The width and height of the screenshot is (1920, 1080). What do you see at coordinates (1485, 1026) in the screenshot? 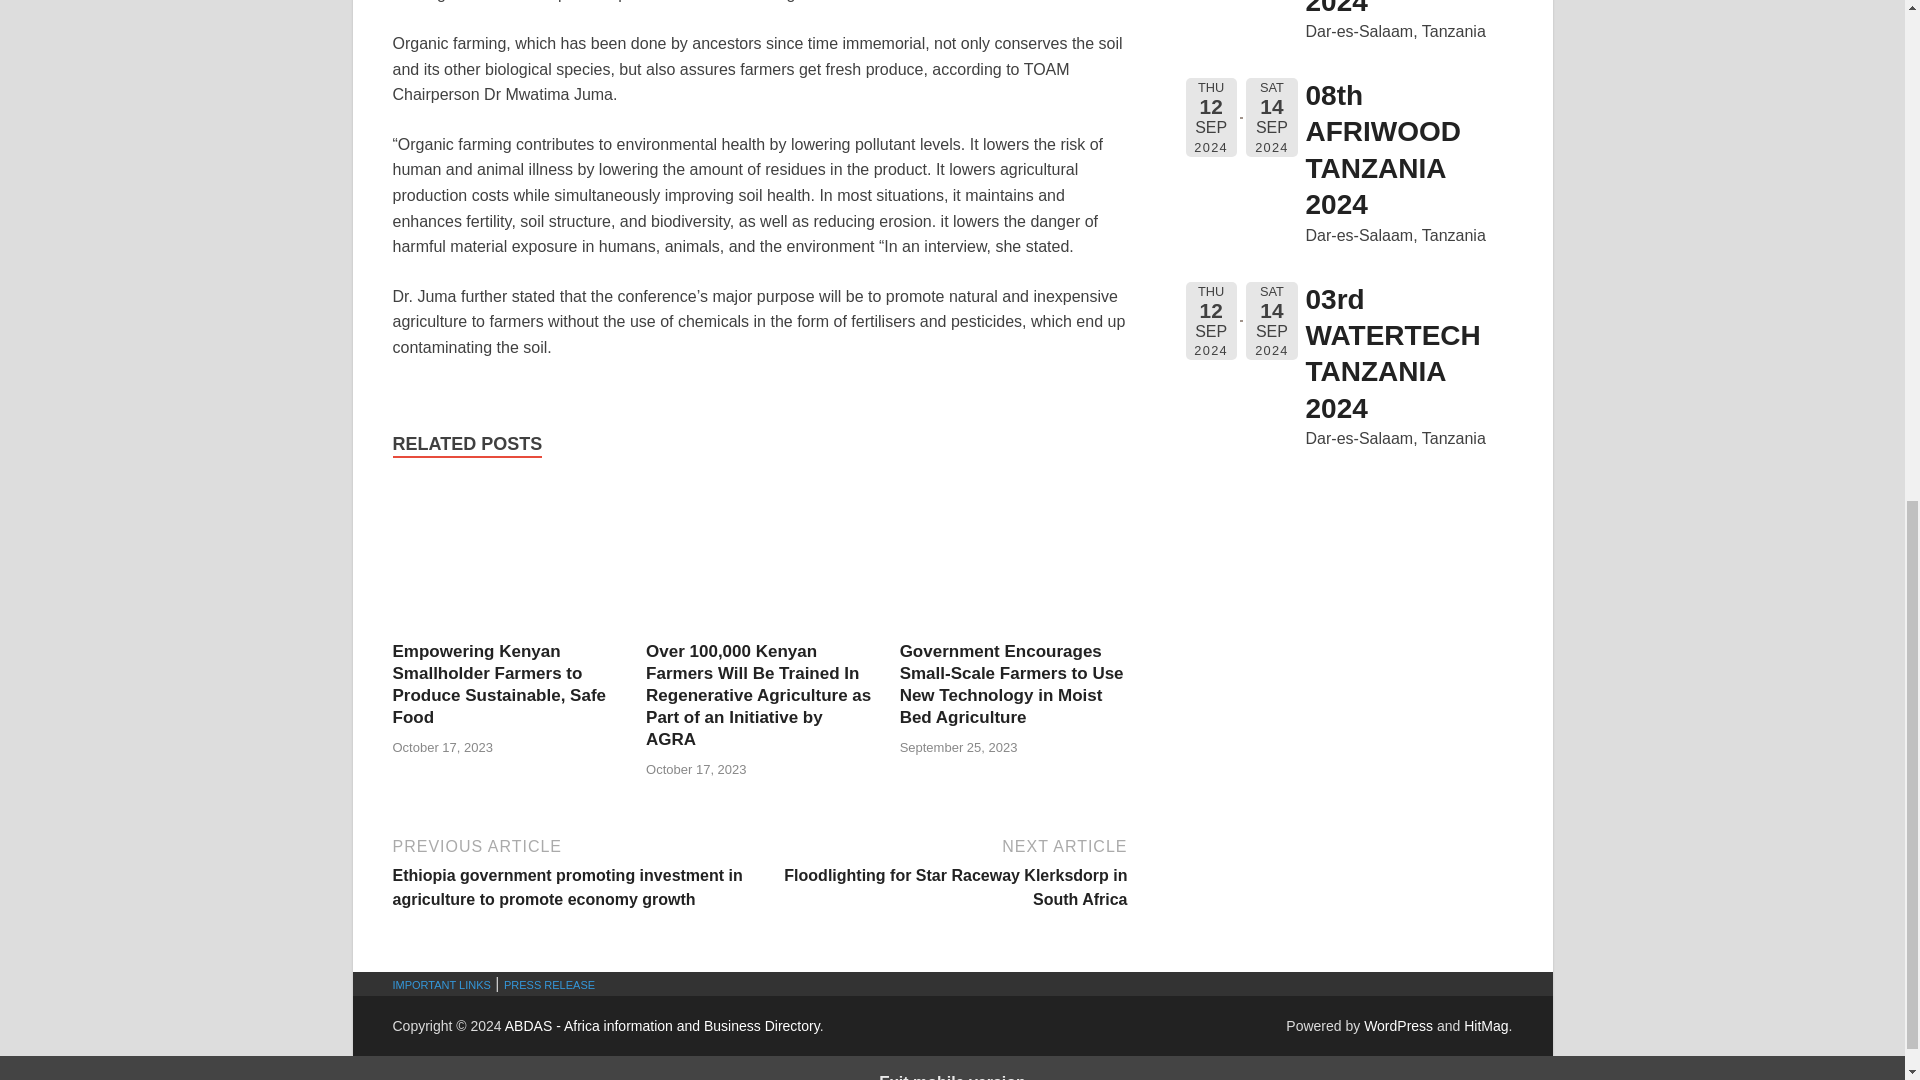
I see `HitMag WordPress Theme` at bounding box center [1485, 1026].